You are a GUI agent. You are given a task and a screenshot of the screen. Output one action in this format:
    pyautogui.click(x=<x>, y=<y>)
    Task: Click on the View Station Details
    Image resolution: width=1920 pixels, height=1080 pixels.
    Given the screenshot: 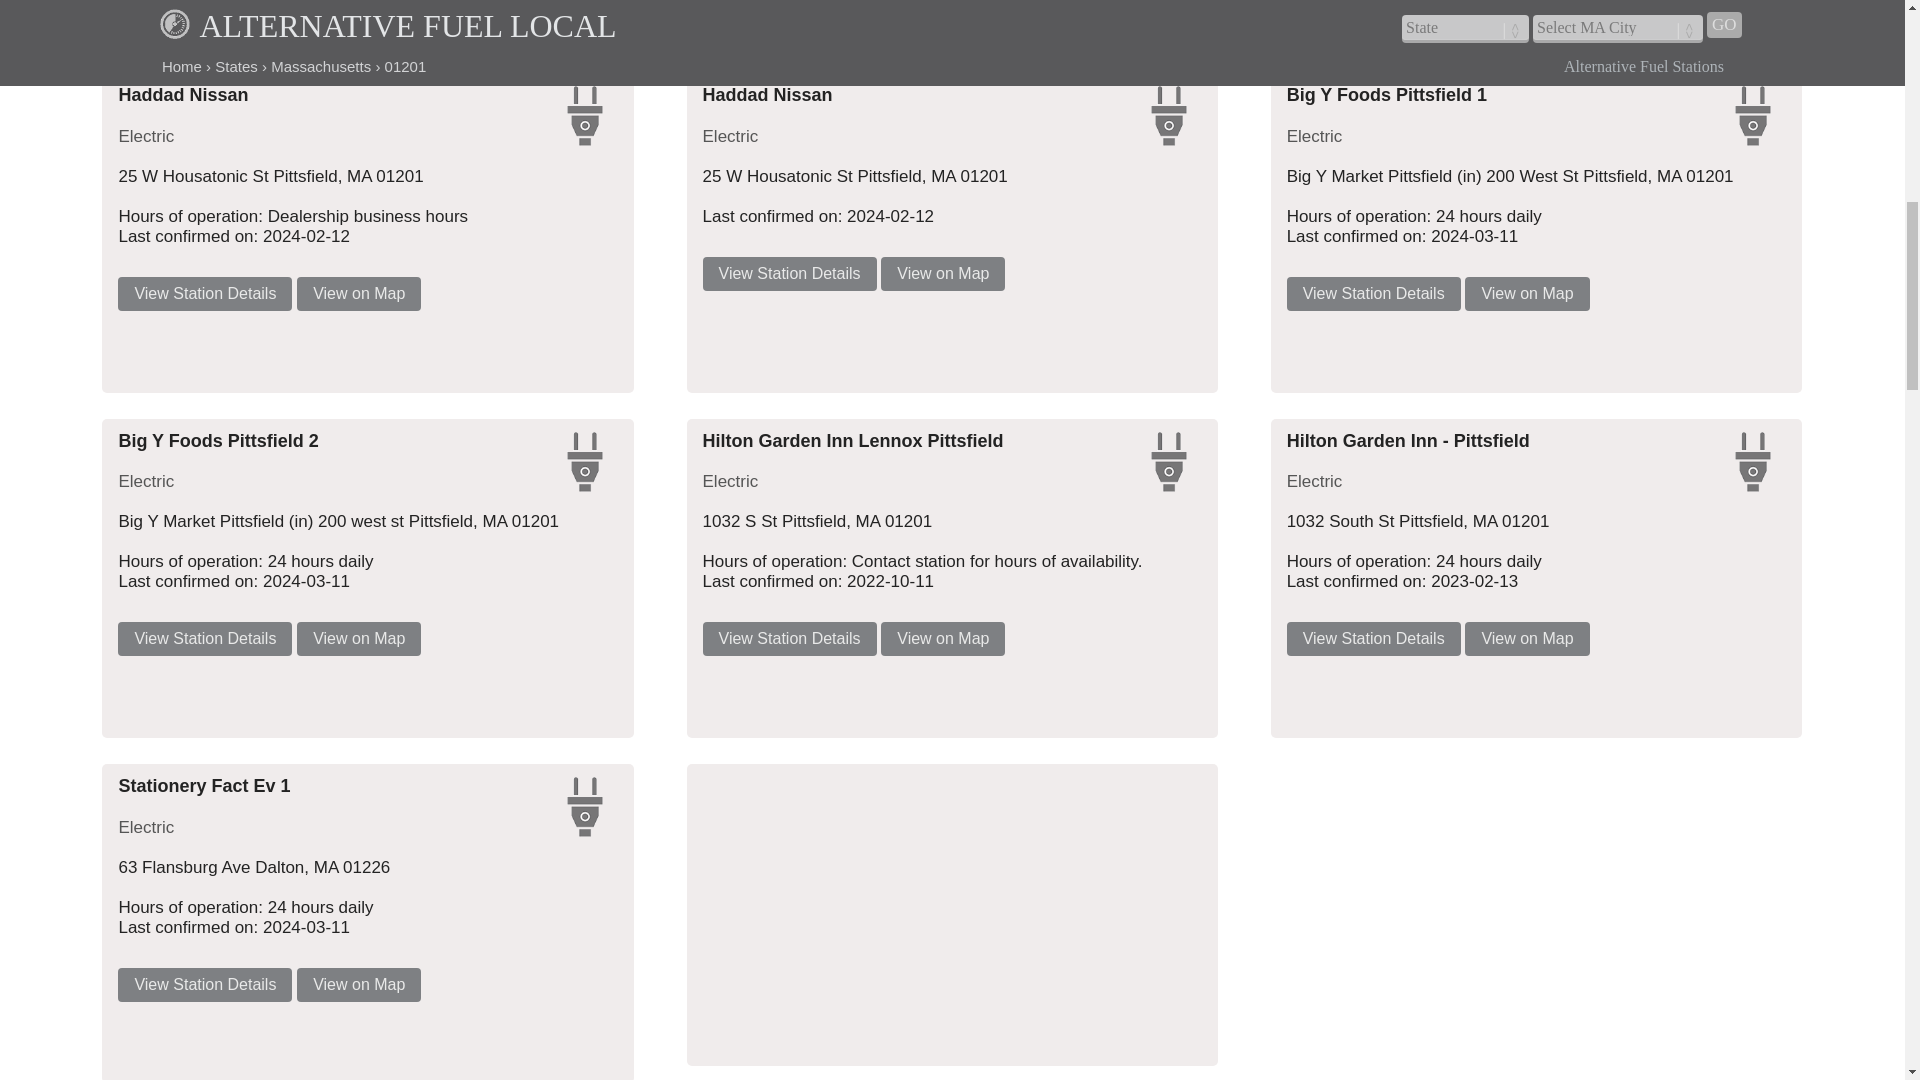 What is the action you would take?
    pyautogui.click(x=790, y=638)
    